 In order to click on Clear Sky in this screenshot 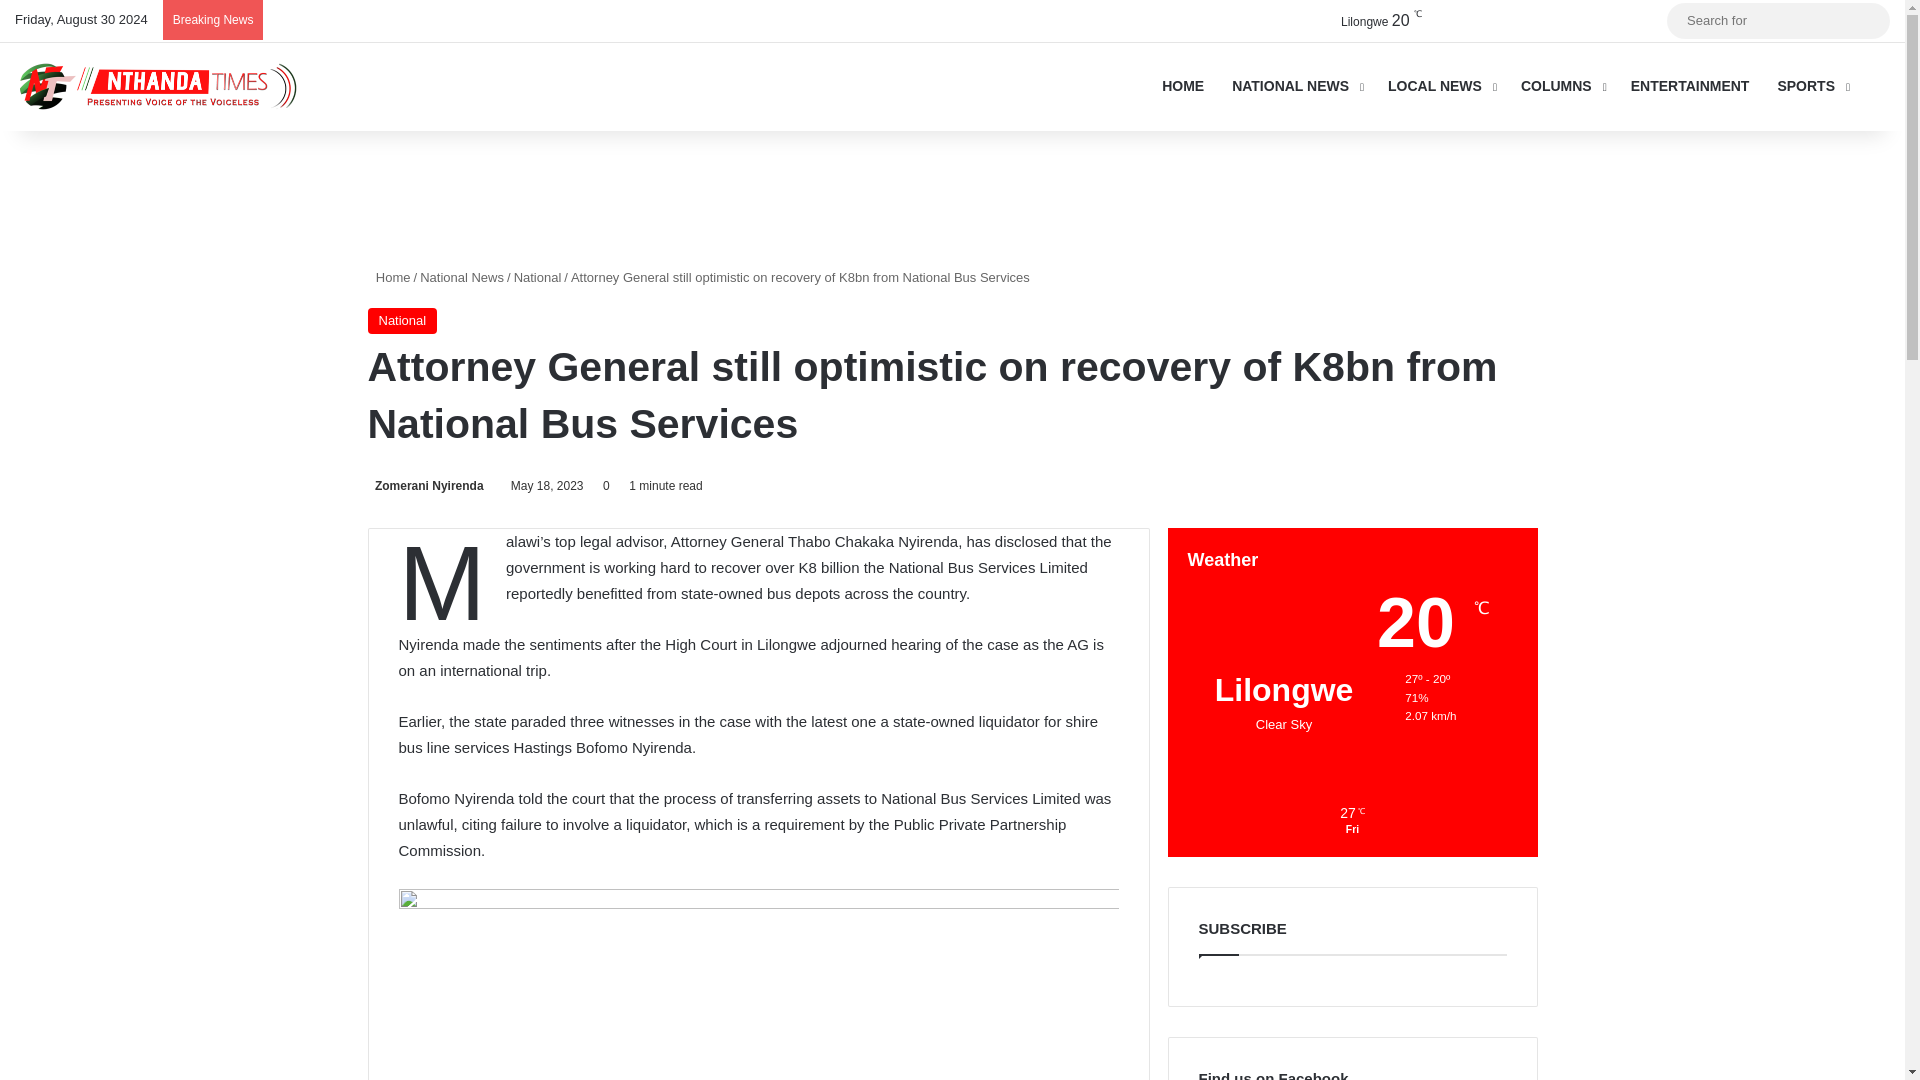, I will do `click(1364, 20)`.